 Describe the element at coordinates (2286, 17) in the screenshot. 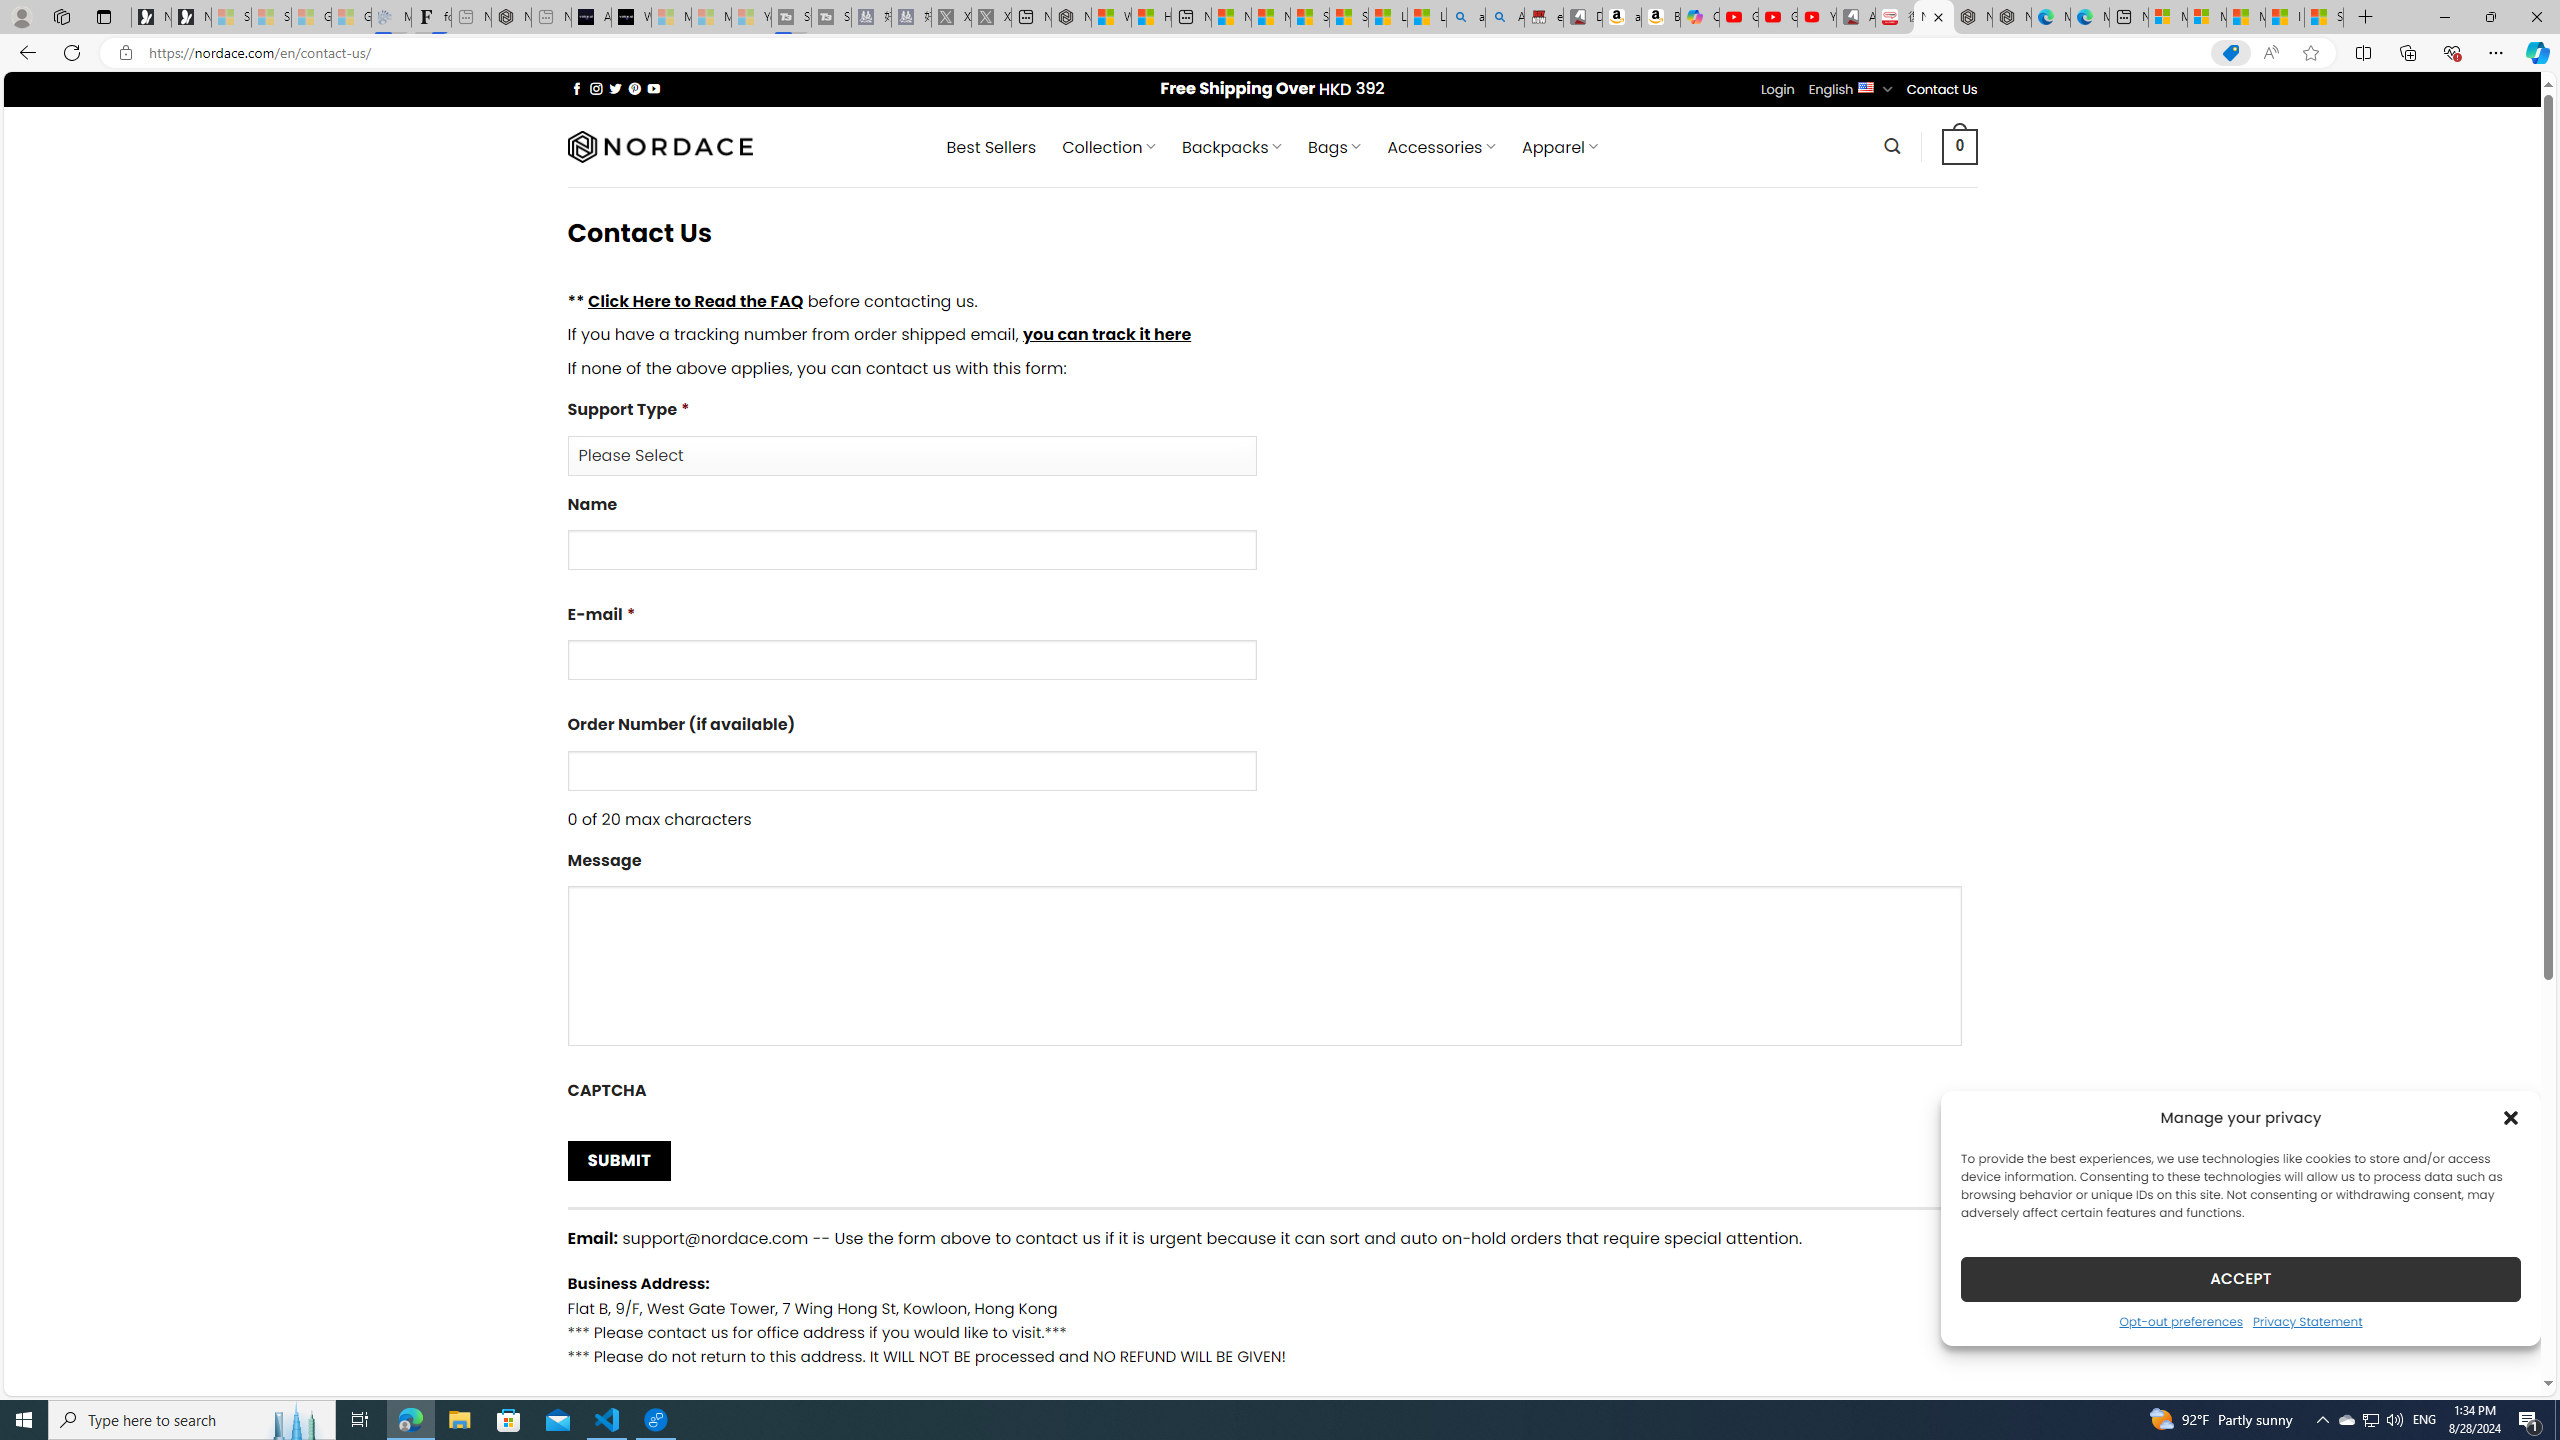

I see `I Gained 20 Pounds of Muscle in 30 Days! | Watch` at that location.